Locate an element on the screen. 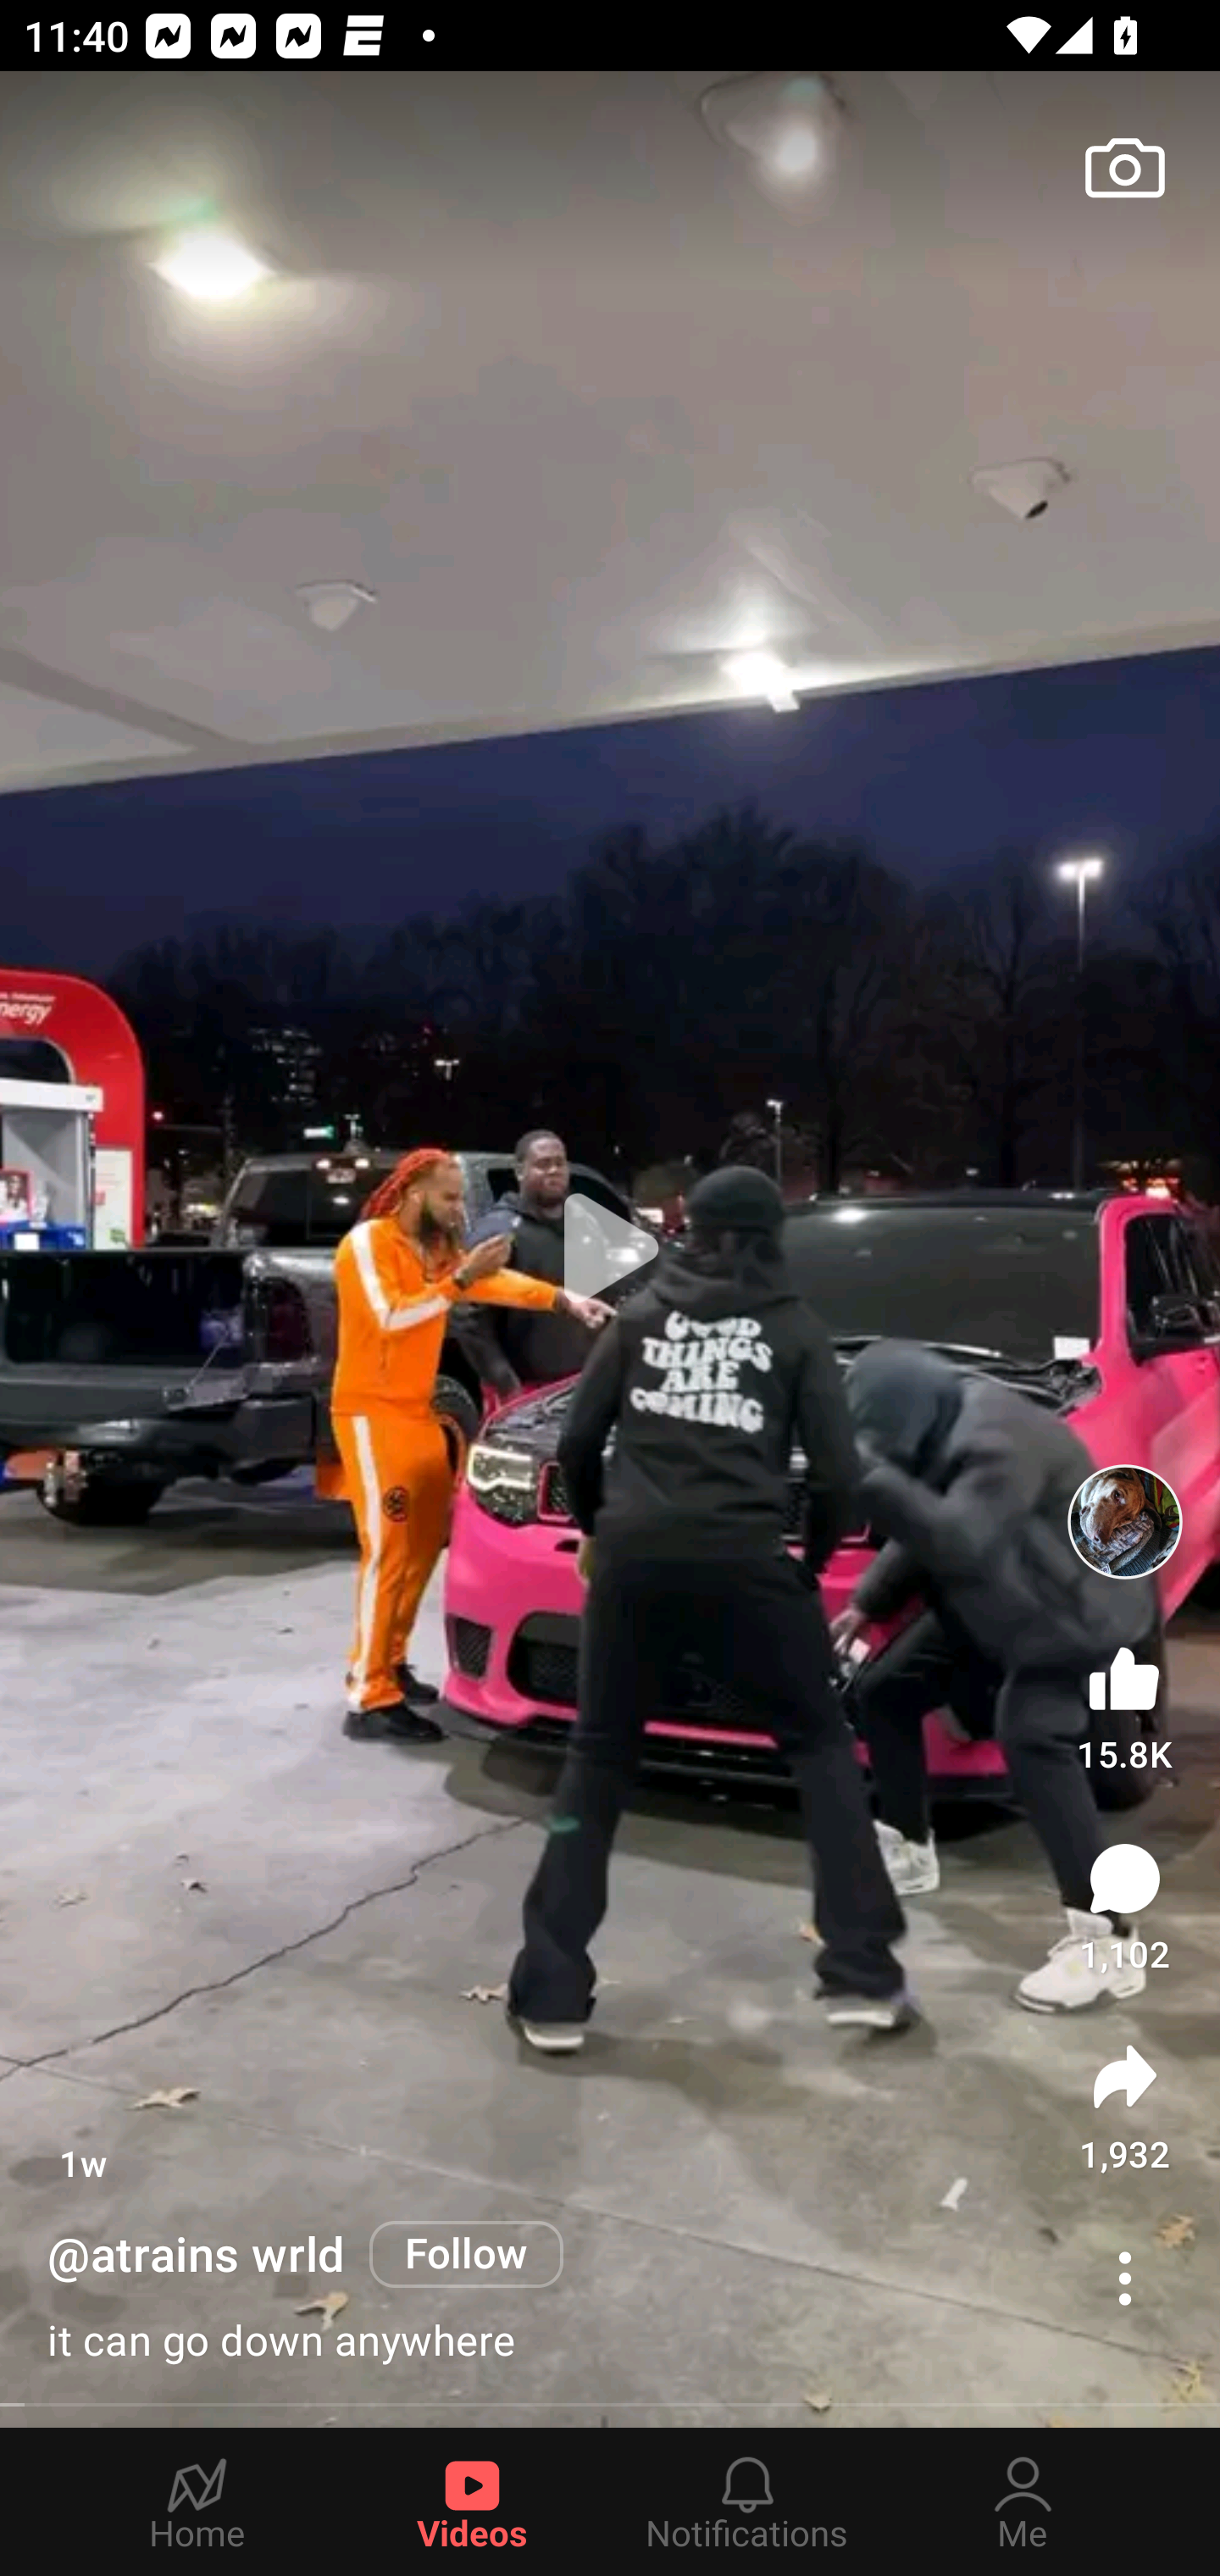 This screenshot has width=1220, height=2576. Notifications is located at coordinates (747, 2501).